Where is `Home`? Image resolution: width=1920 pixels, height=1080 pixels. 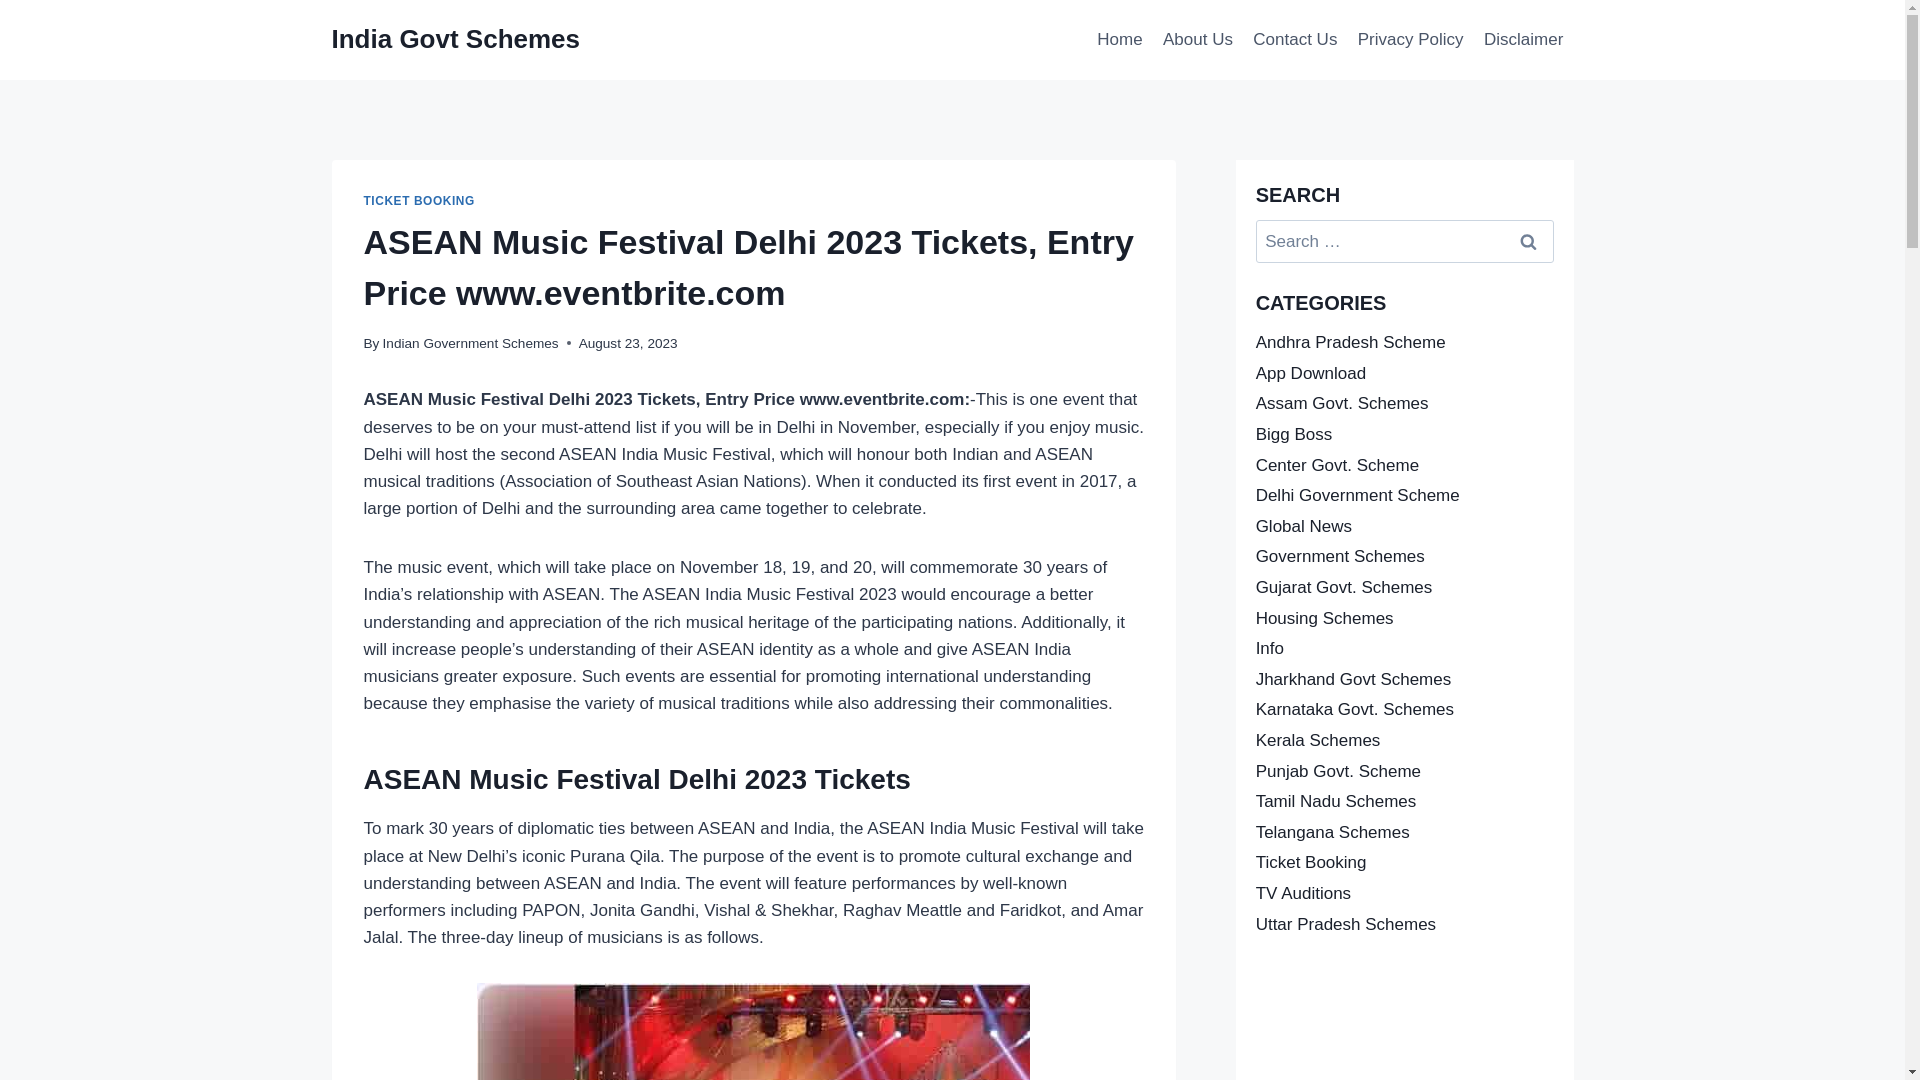
Home is located at coordinates (1120, 40).